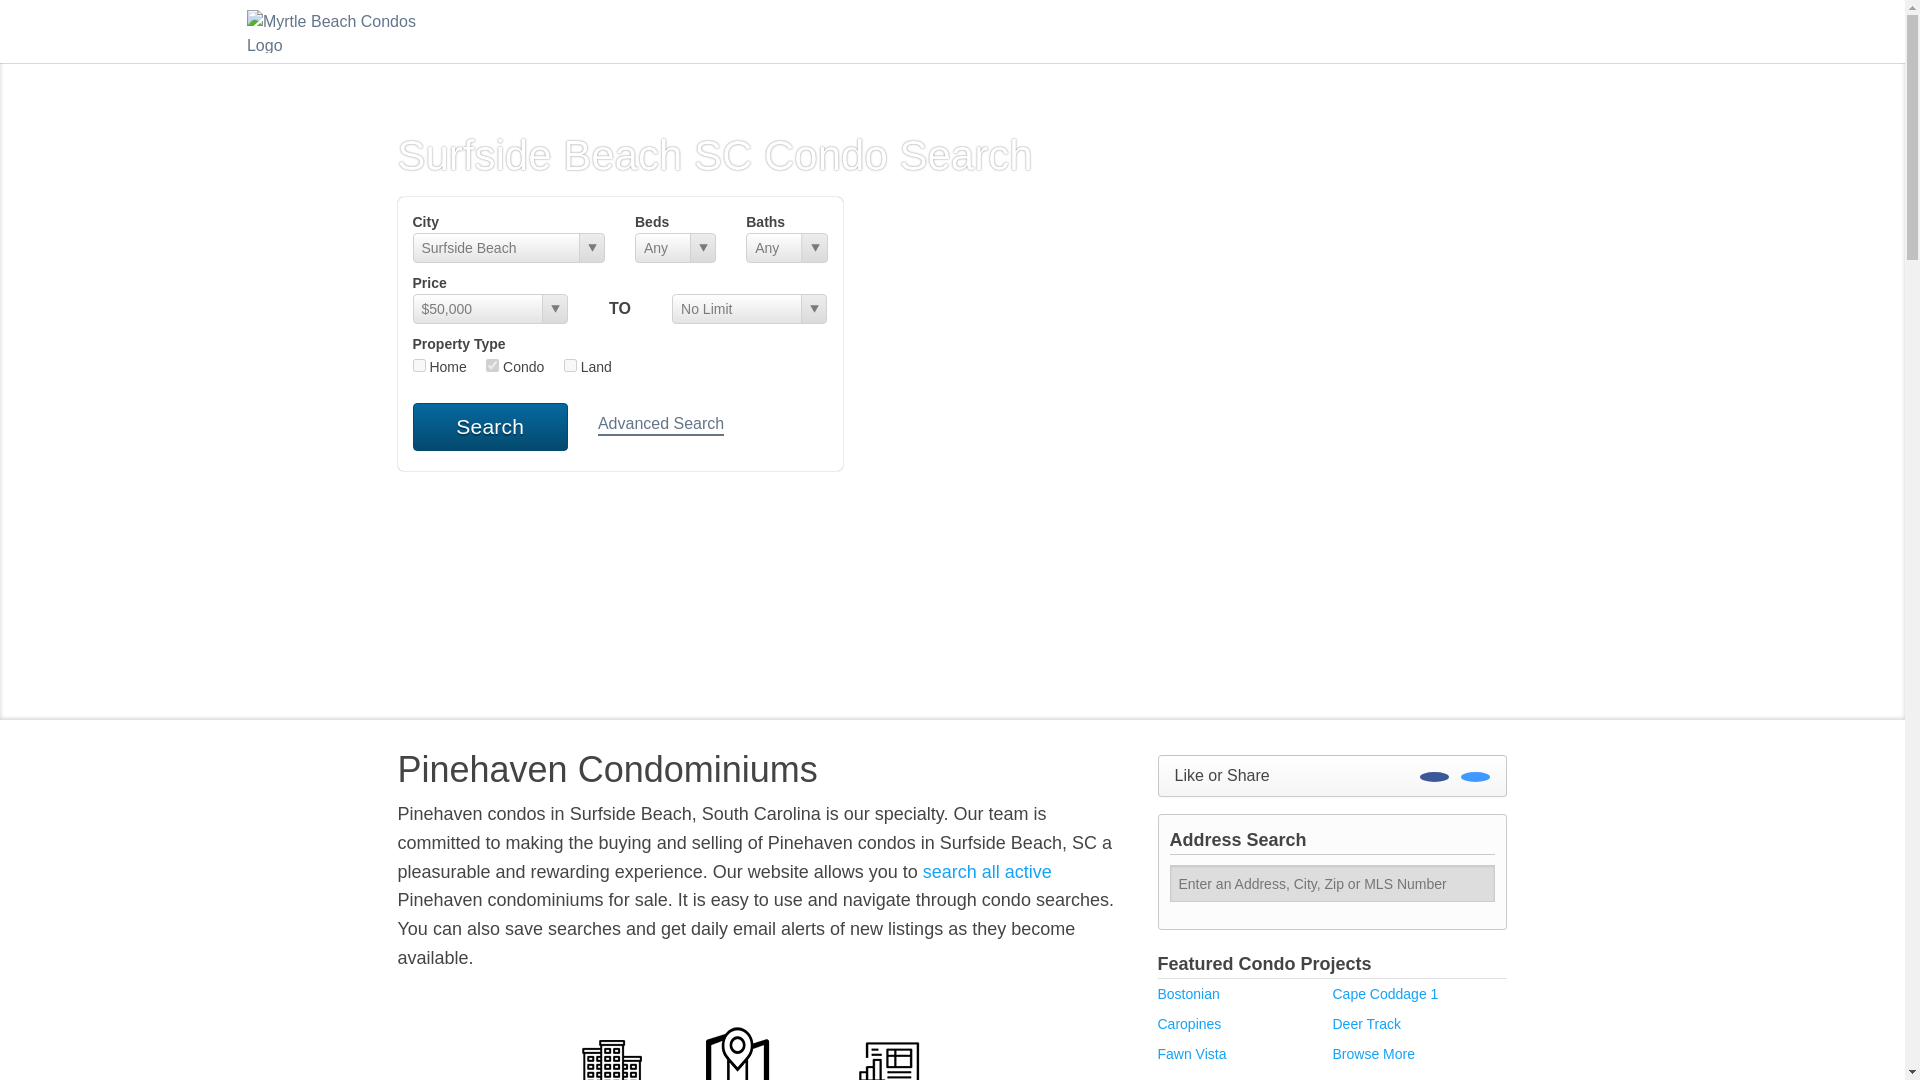 This screenshot has width=1920, height=1080. I want to click on Search, so click(489, 426).